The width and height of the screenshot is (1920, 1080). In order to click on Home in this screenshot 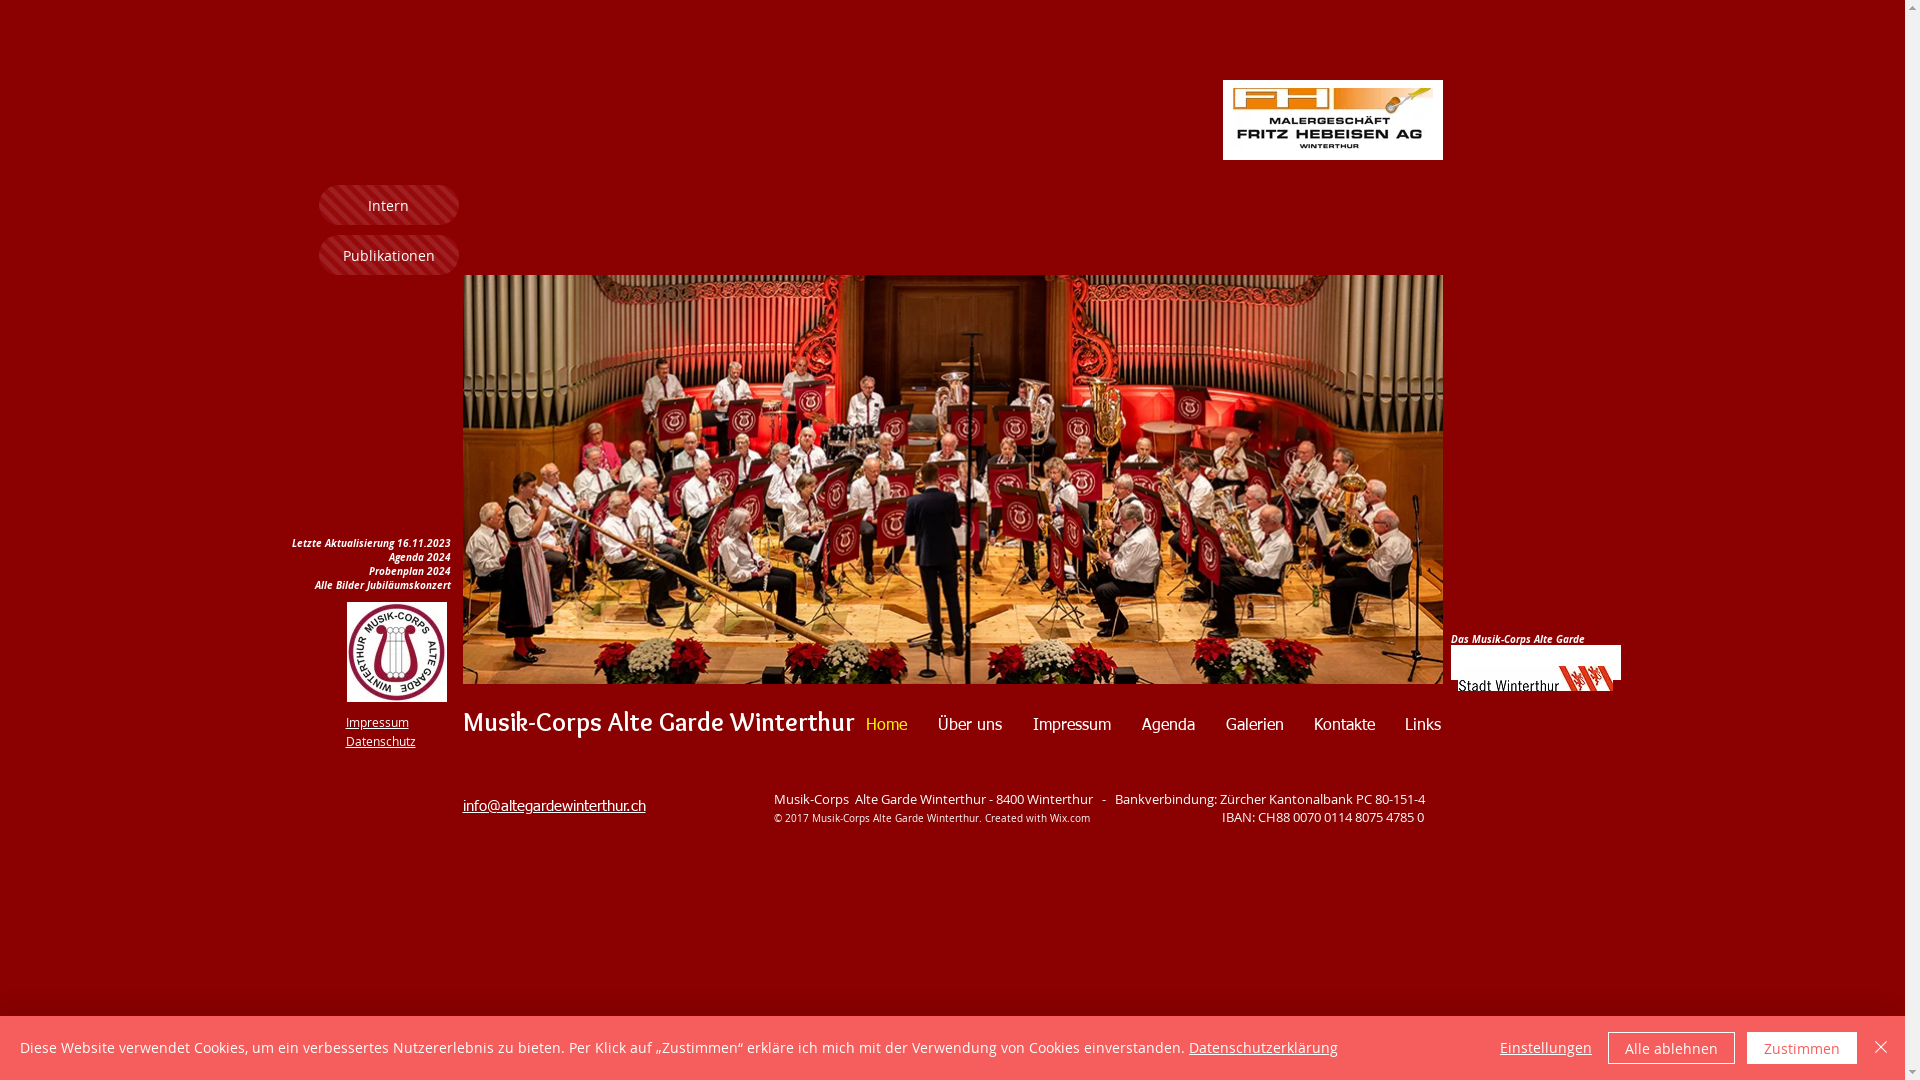, I will do `click(886, 726)`.